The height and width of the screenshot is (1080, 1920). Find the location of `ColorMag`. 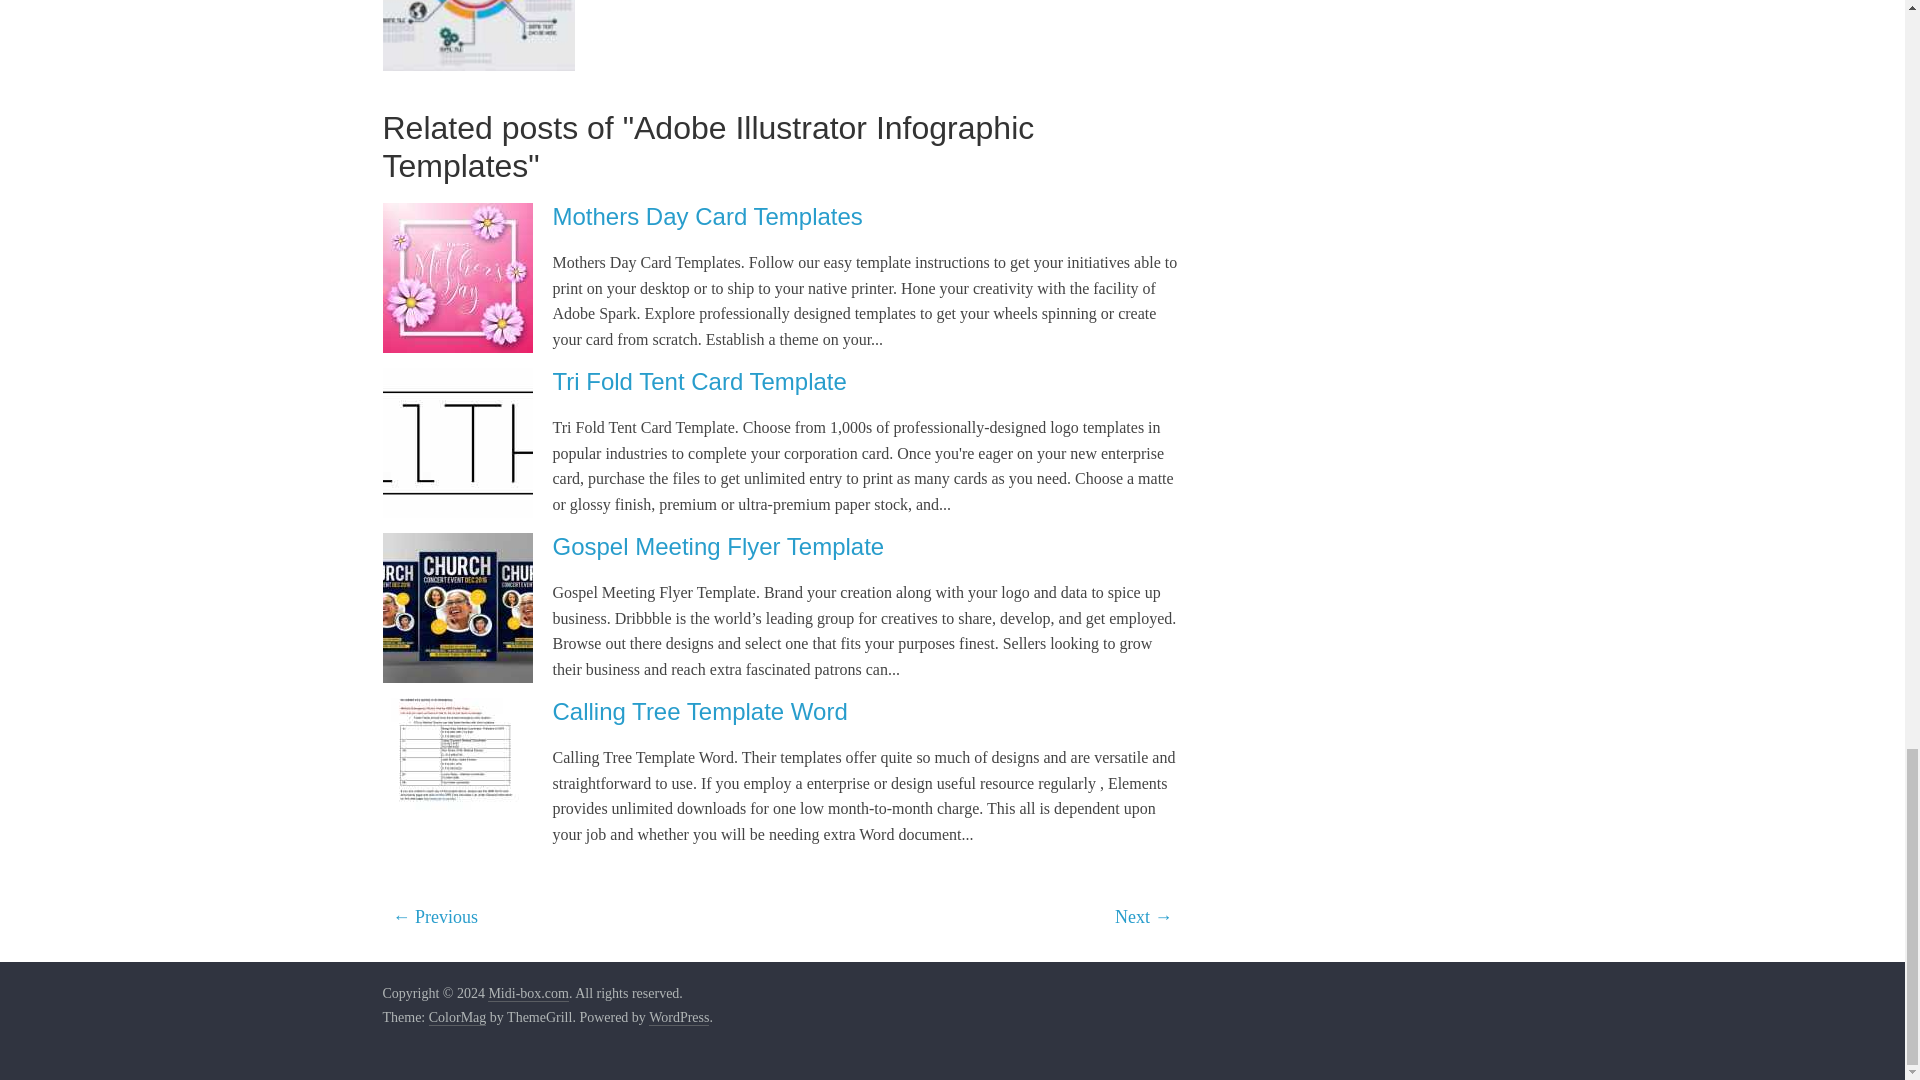

ColorMag is located at coordinates (458, 1018).